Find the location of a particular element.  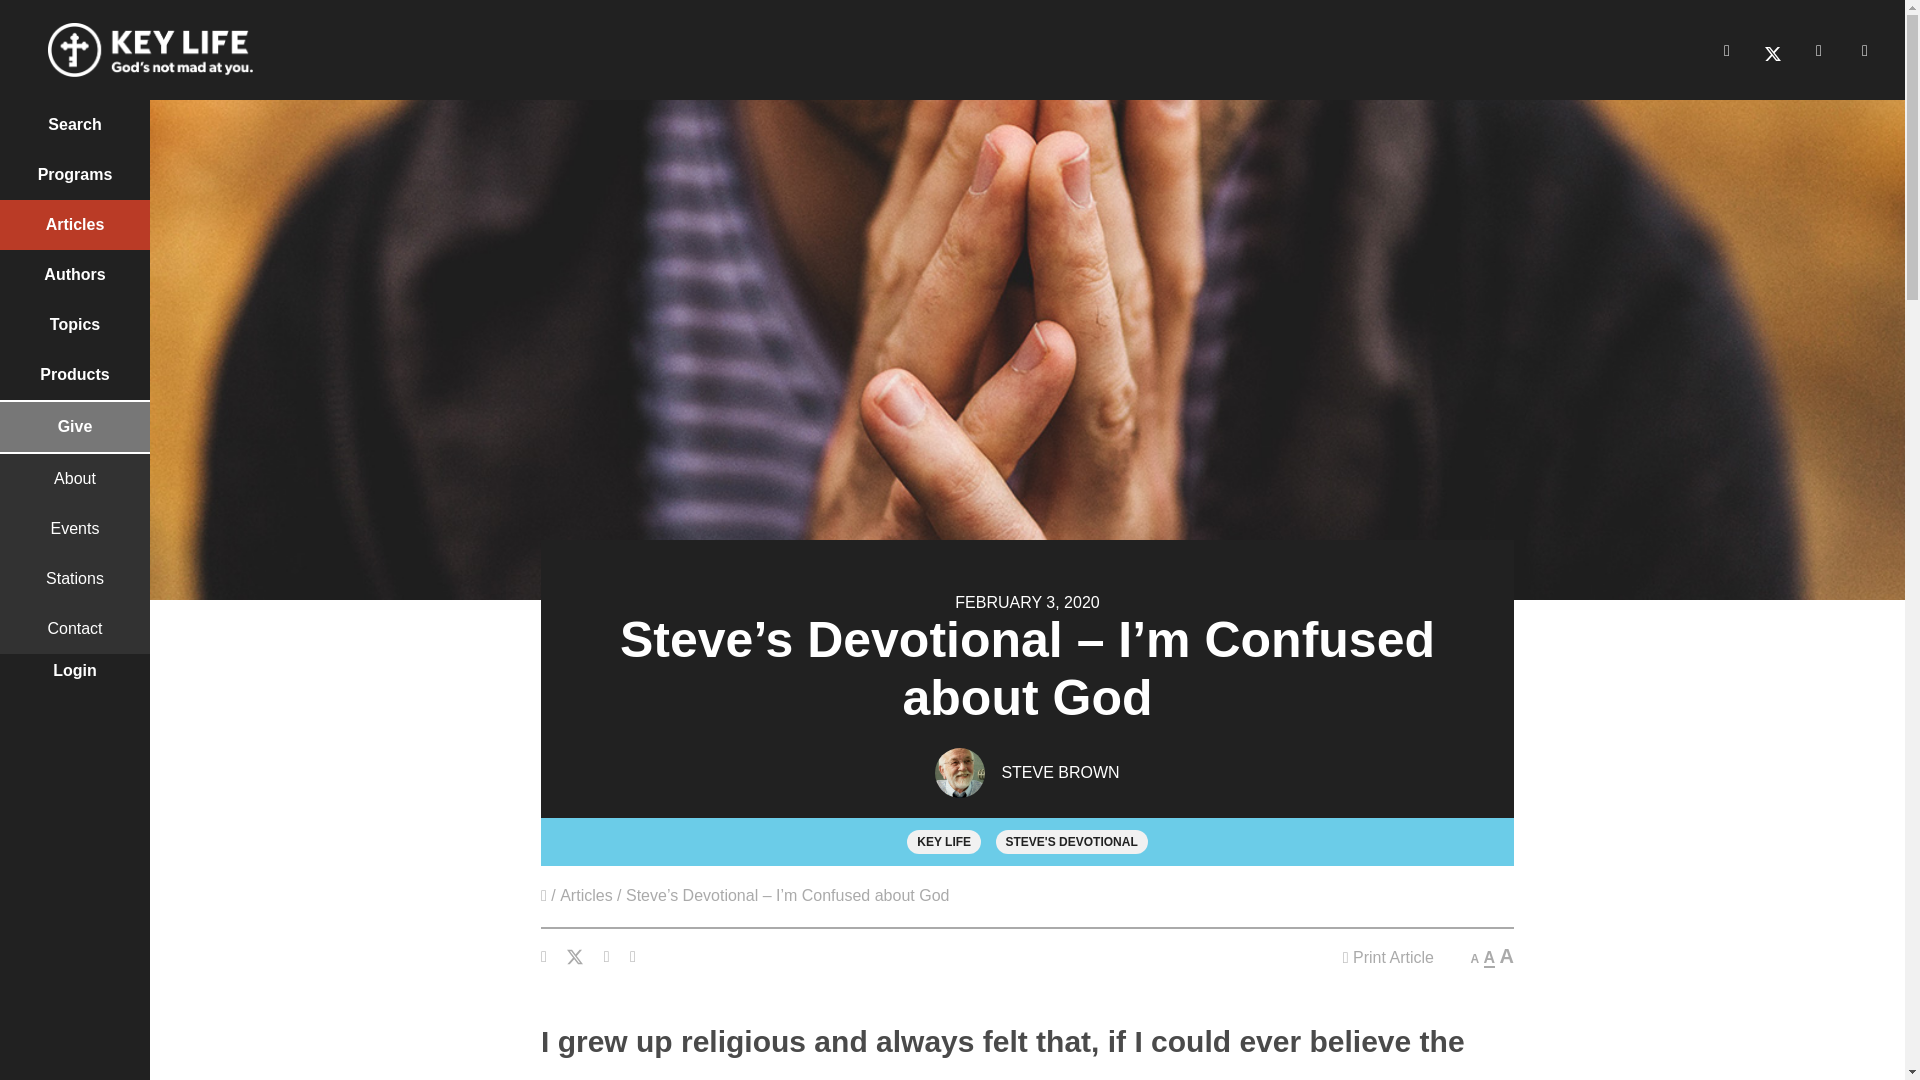

Programs is located at coordinates (74, 174).